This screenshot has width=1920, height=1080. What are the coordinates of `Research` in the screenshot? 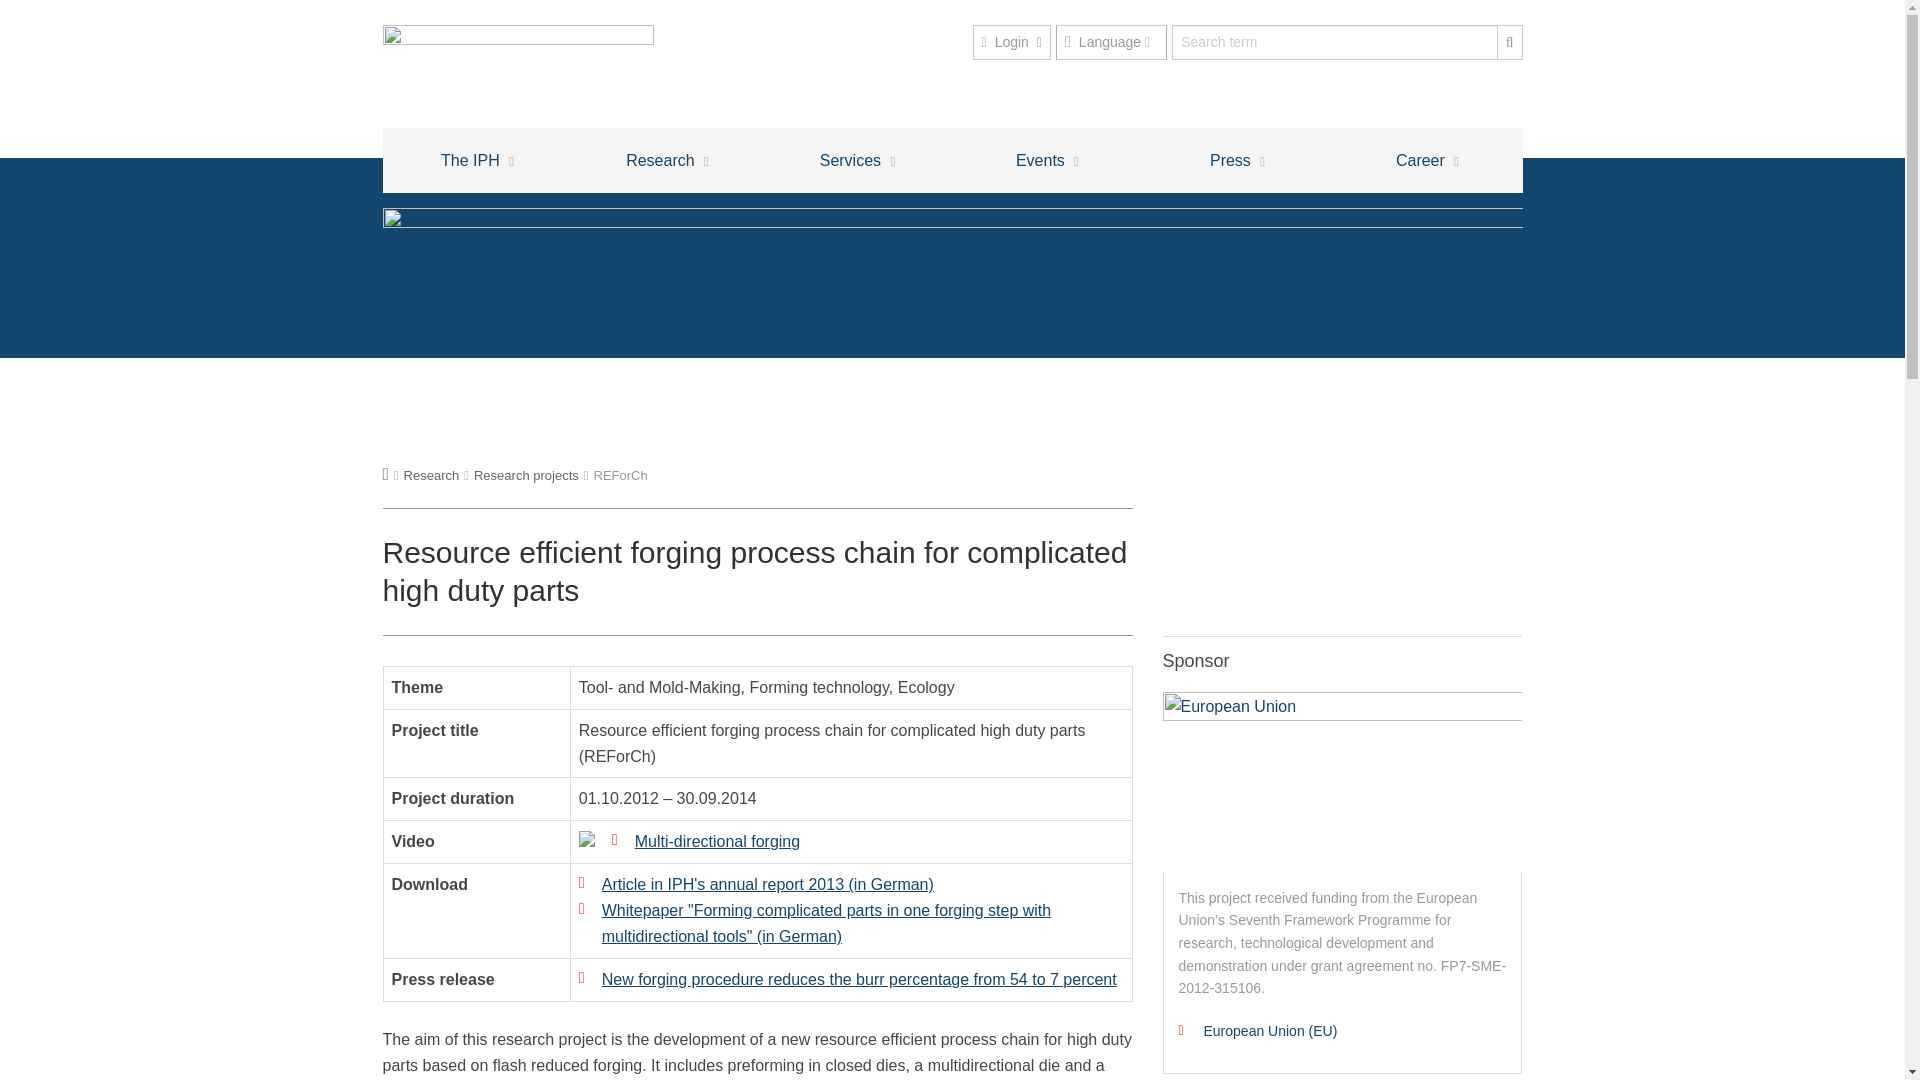 It's located at (667, 160).